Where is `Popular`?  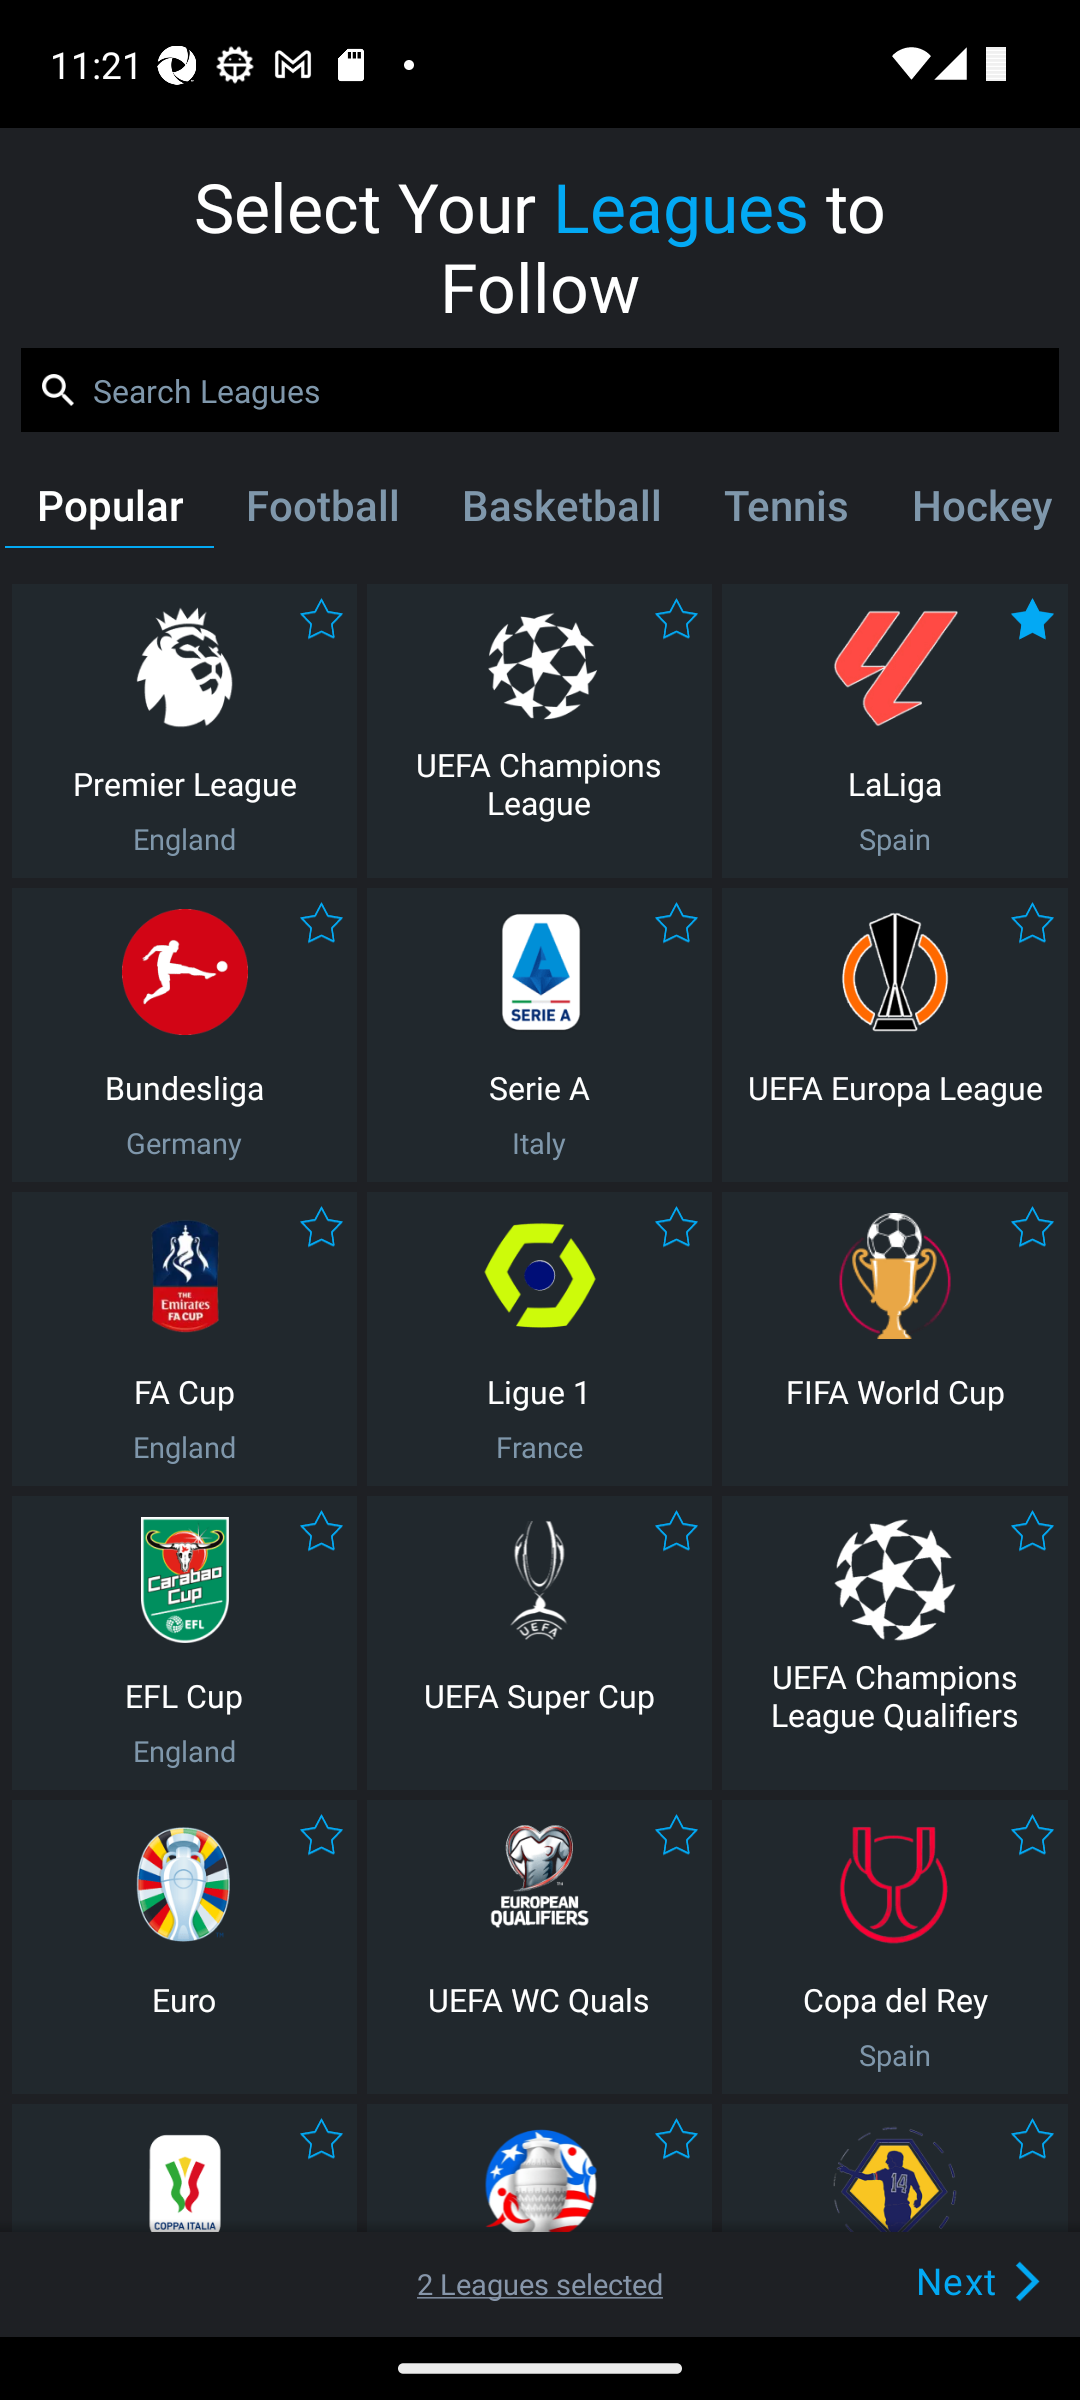 Popular is located at coordinates (109, 511).